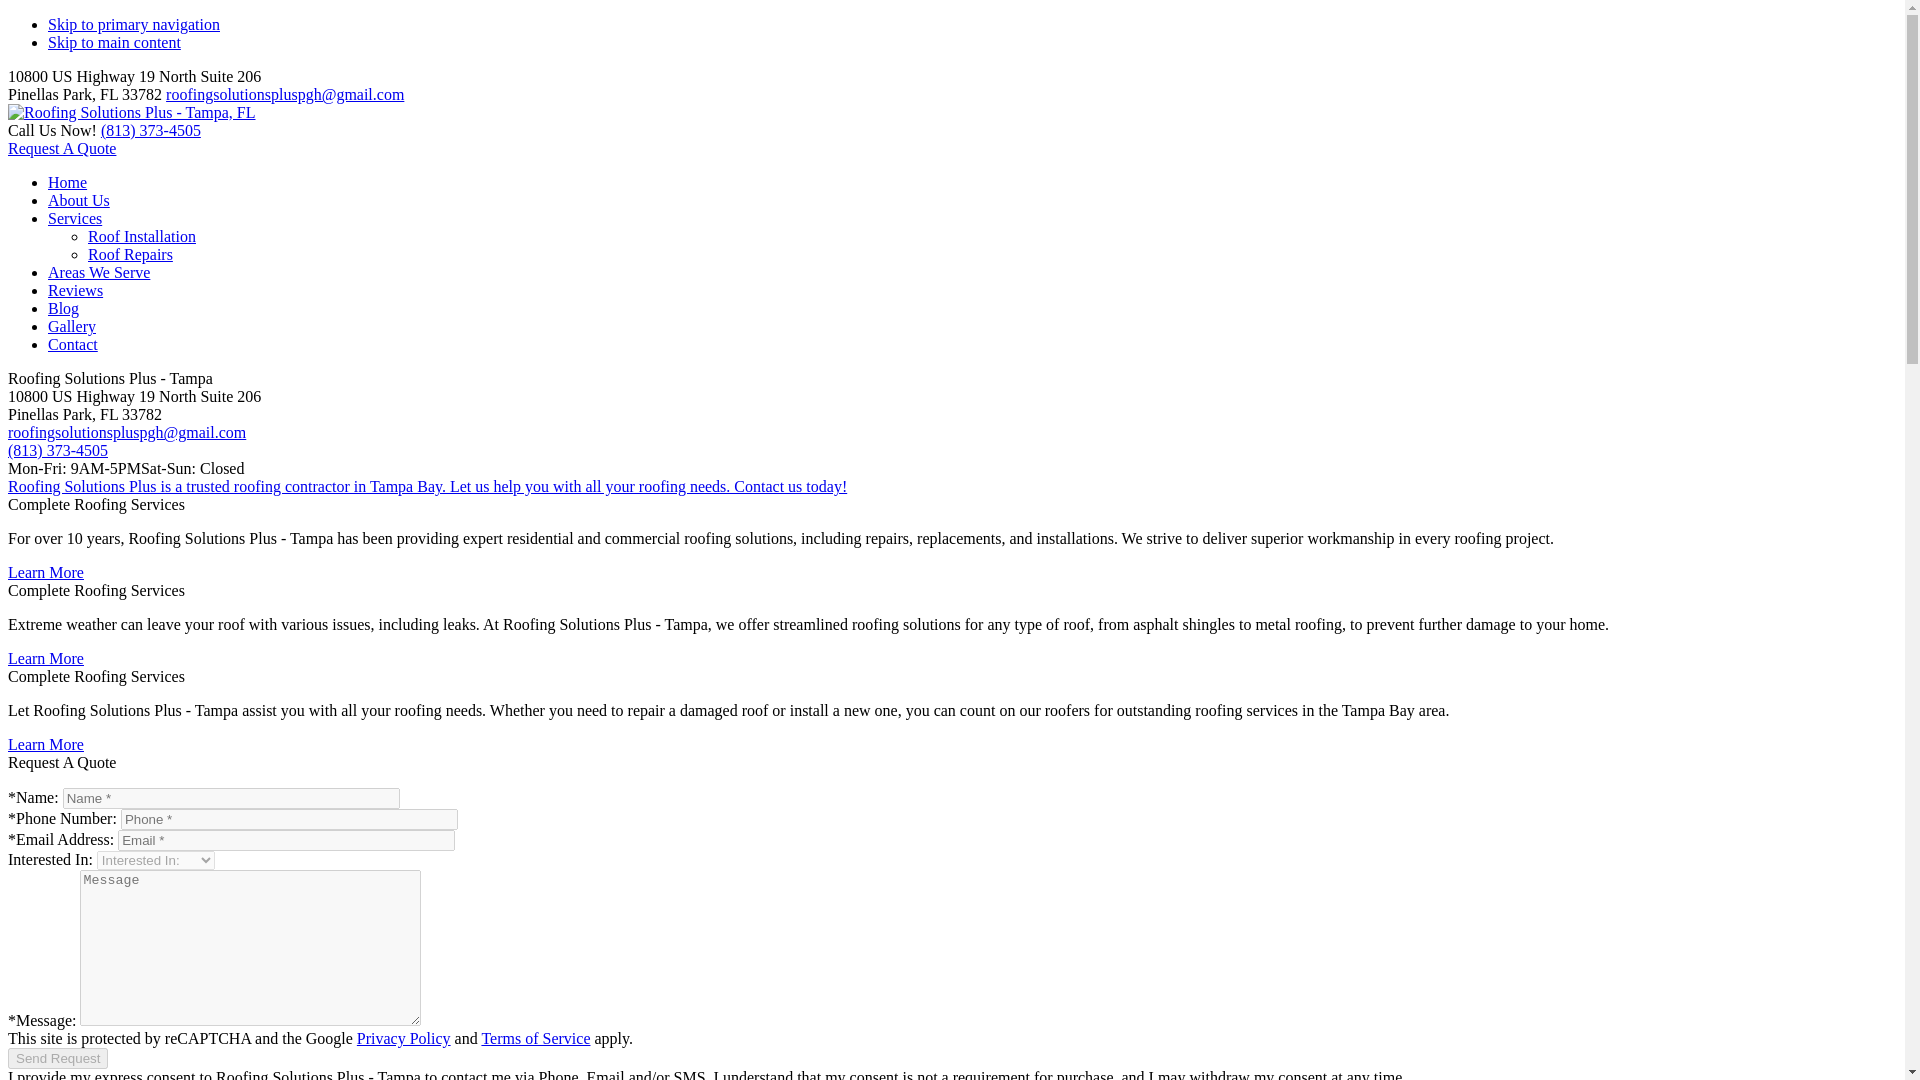 This screenshot has width=1920, height=1080. What do you see at coordinates (63, 308) in the screenshot?
I see `Blog` at bounding box center [63, 308].